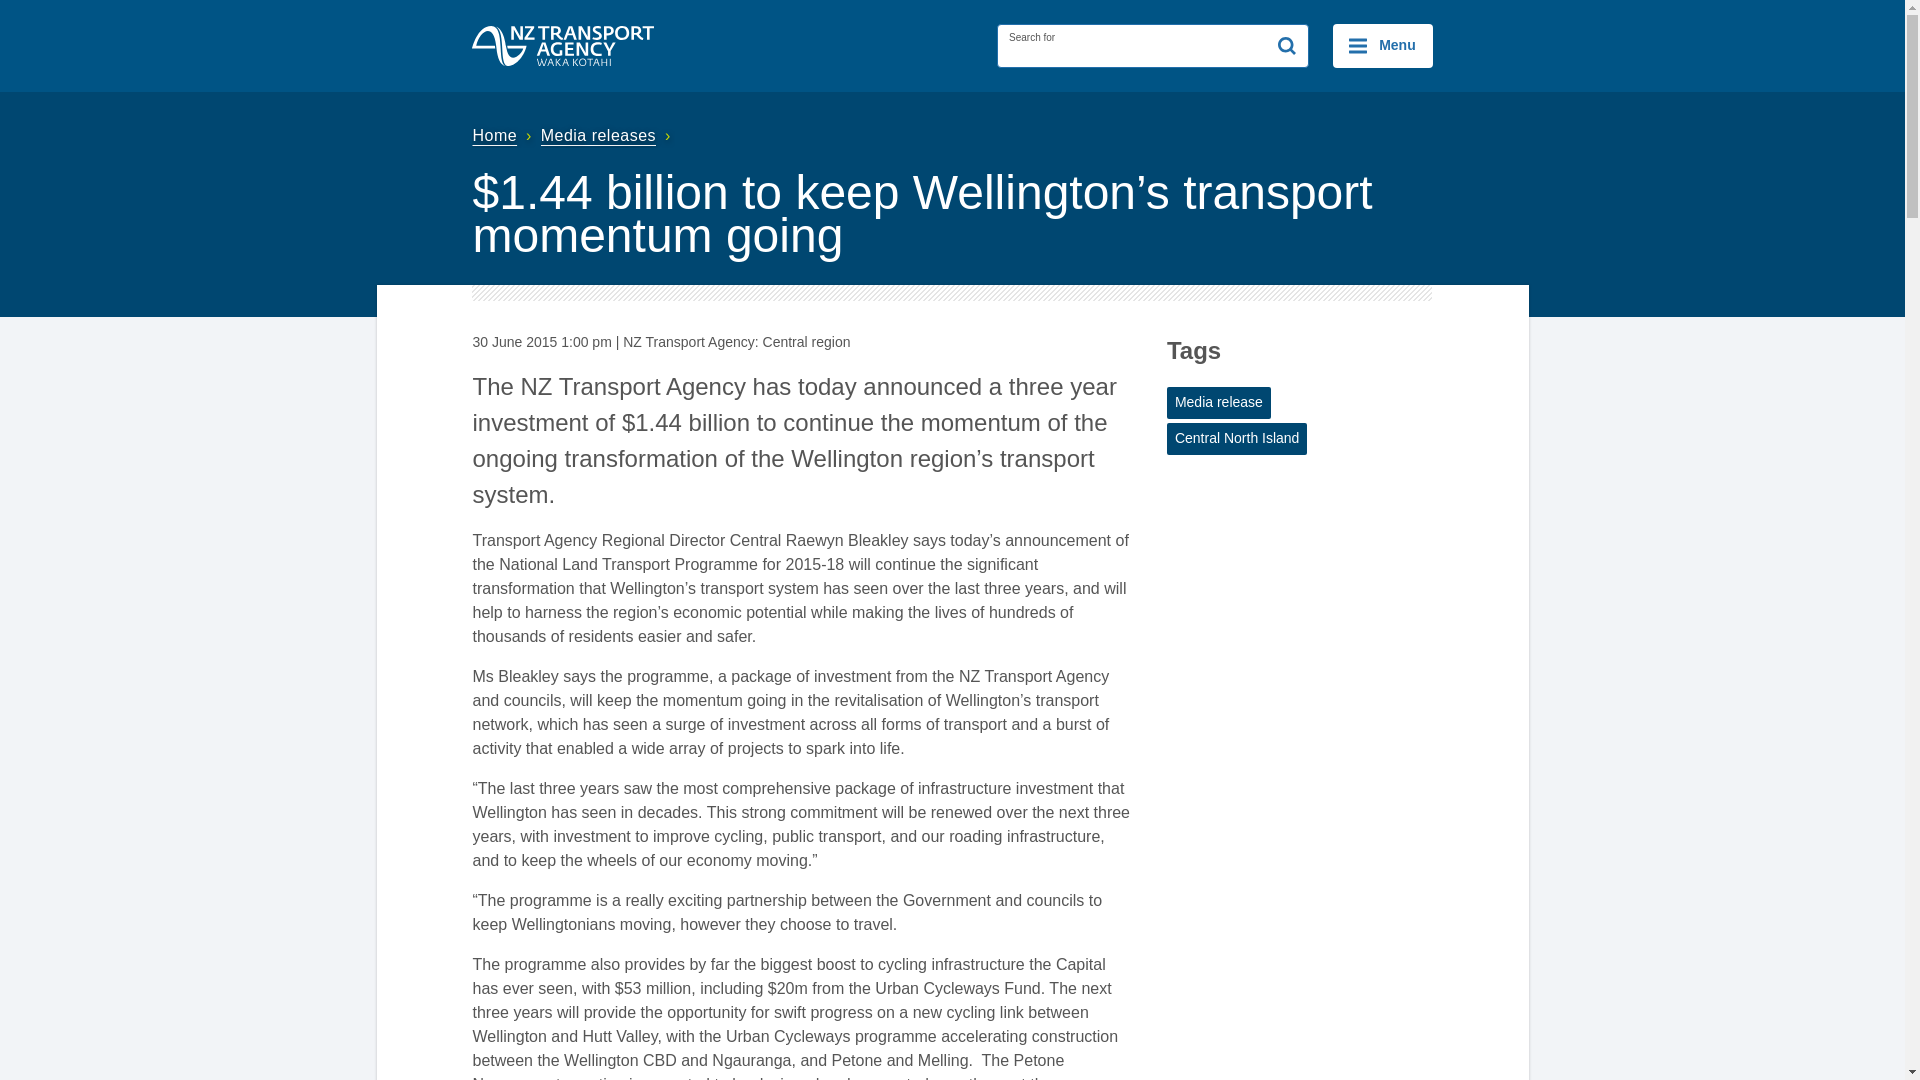 Image resolution: width=1920 pixels, height=1080 pixels. What do you see at coordinates (563, 45) in the screenshot?
I see `NZ Transport Agency Waka Kotahi` at bounding box center [563, 45].